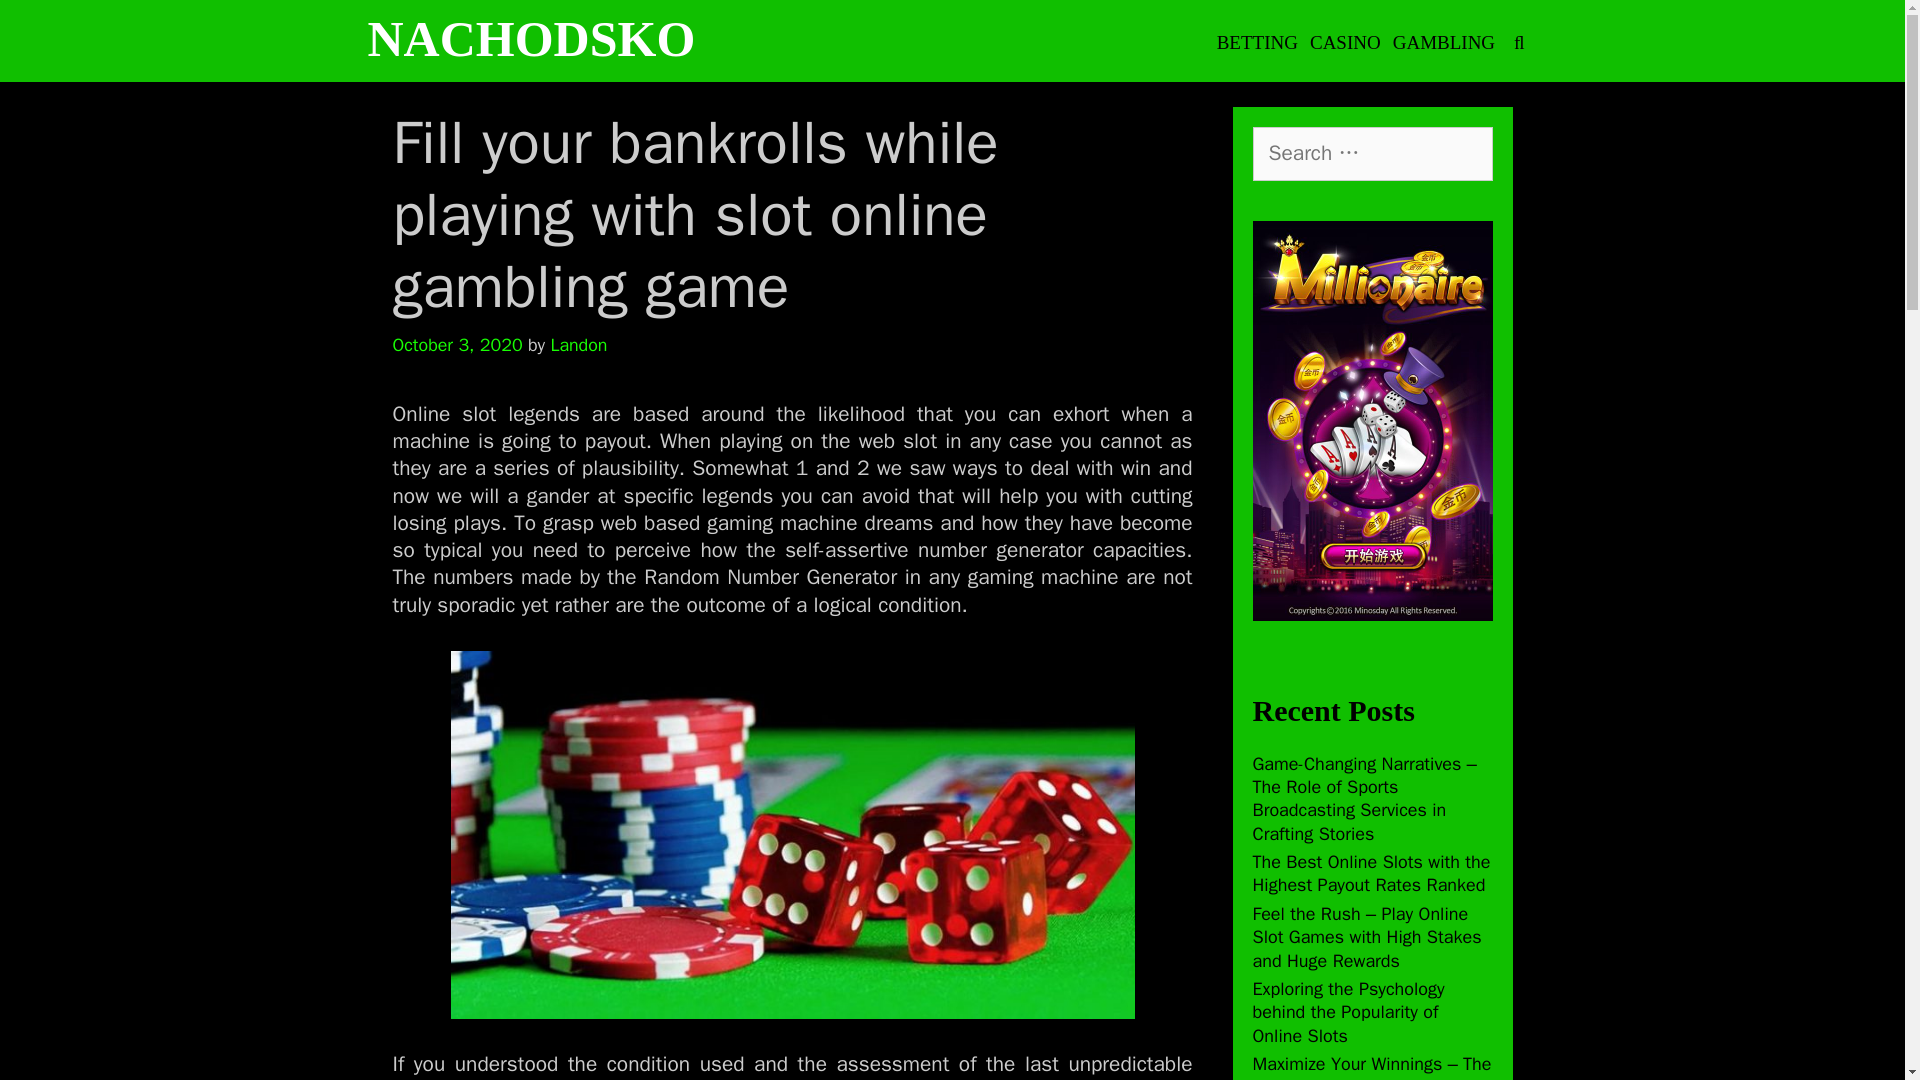 This screenshot has width=1920, height=1080. What do you see at coordinates (1147, 1078) in the screenshot?
I see `niki game` at bounding box center [1147, 1078].